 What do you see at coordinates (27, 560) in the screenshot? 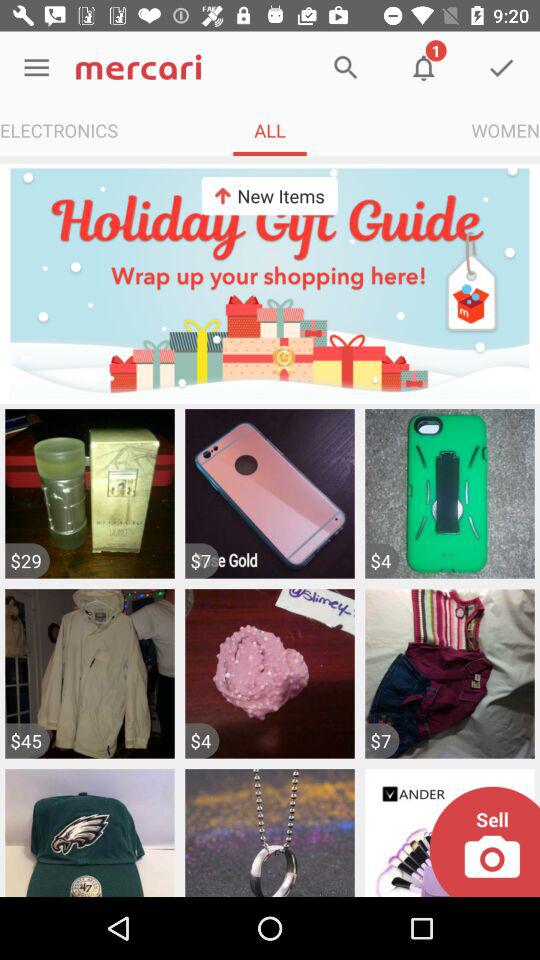
I see `turn on the $29 app` at bounding box center [27, 560].